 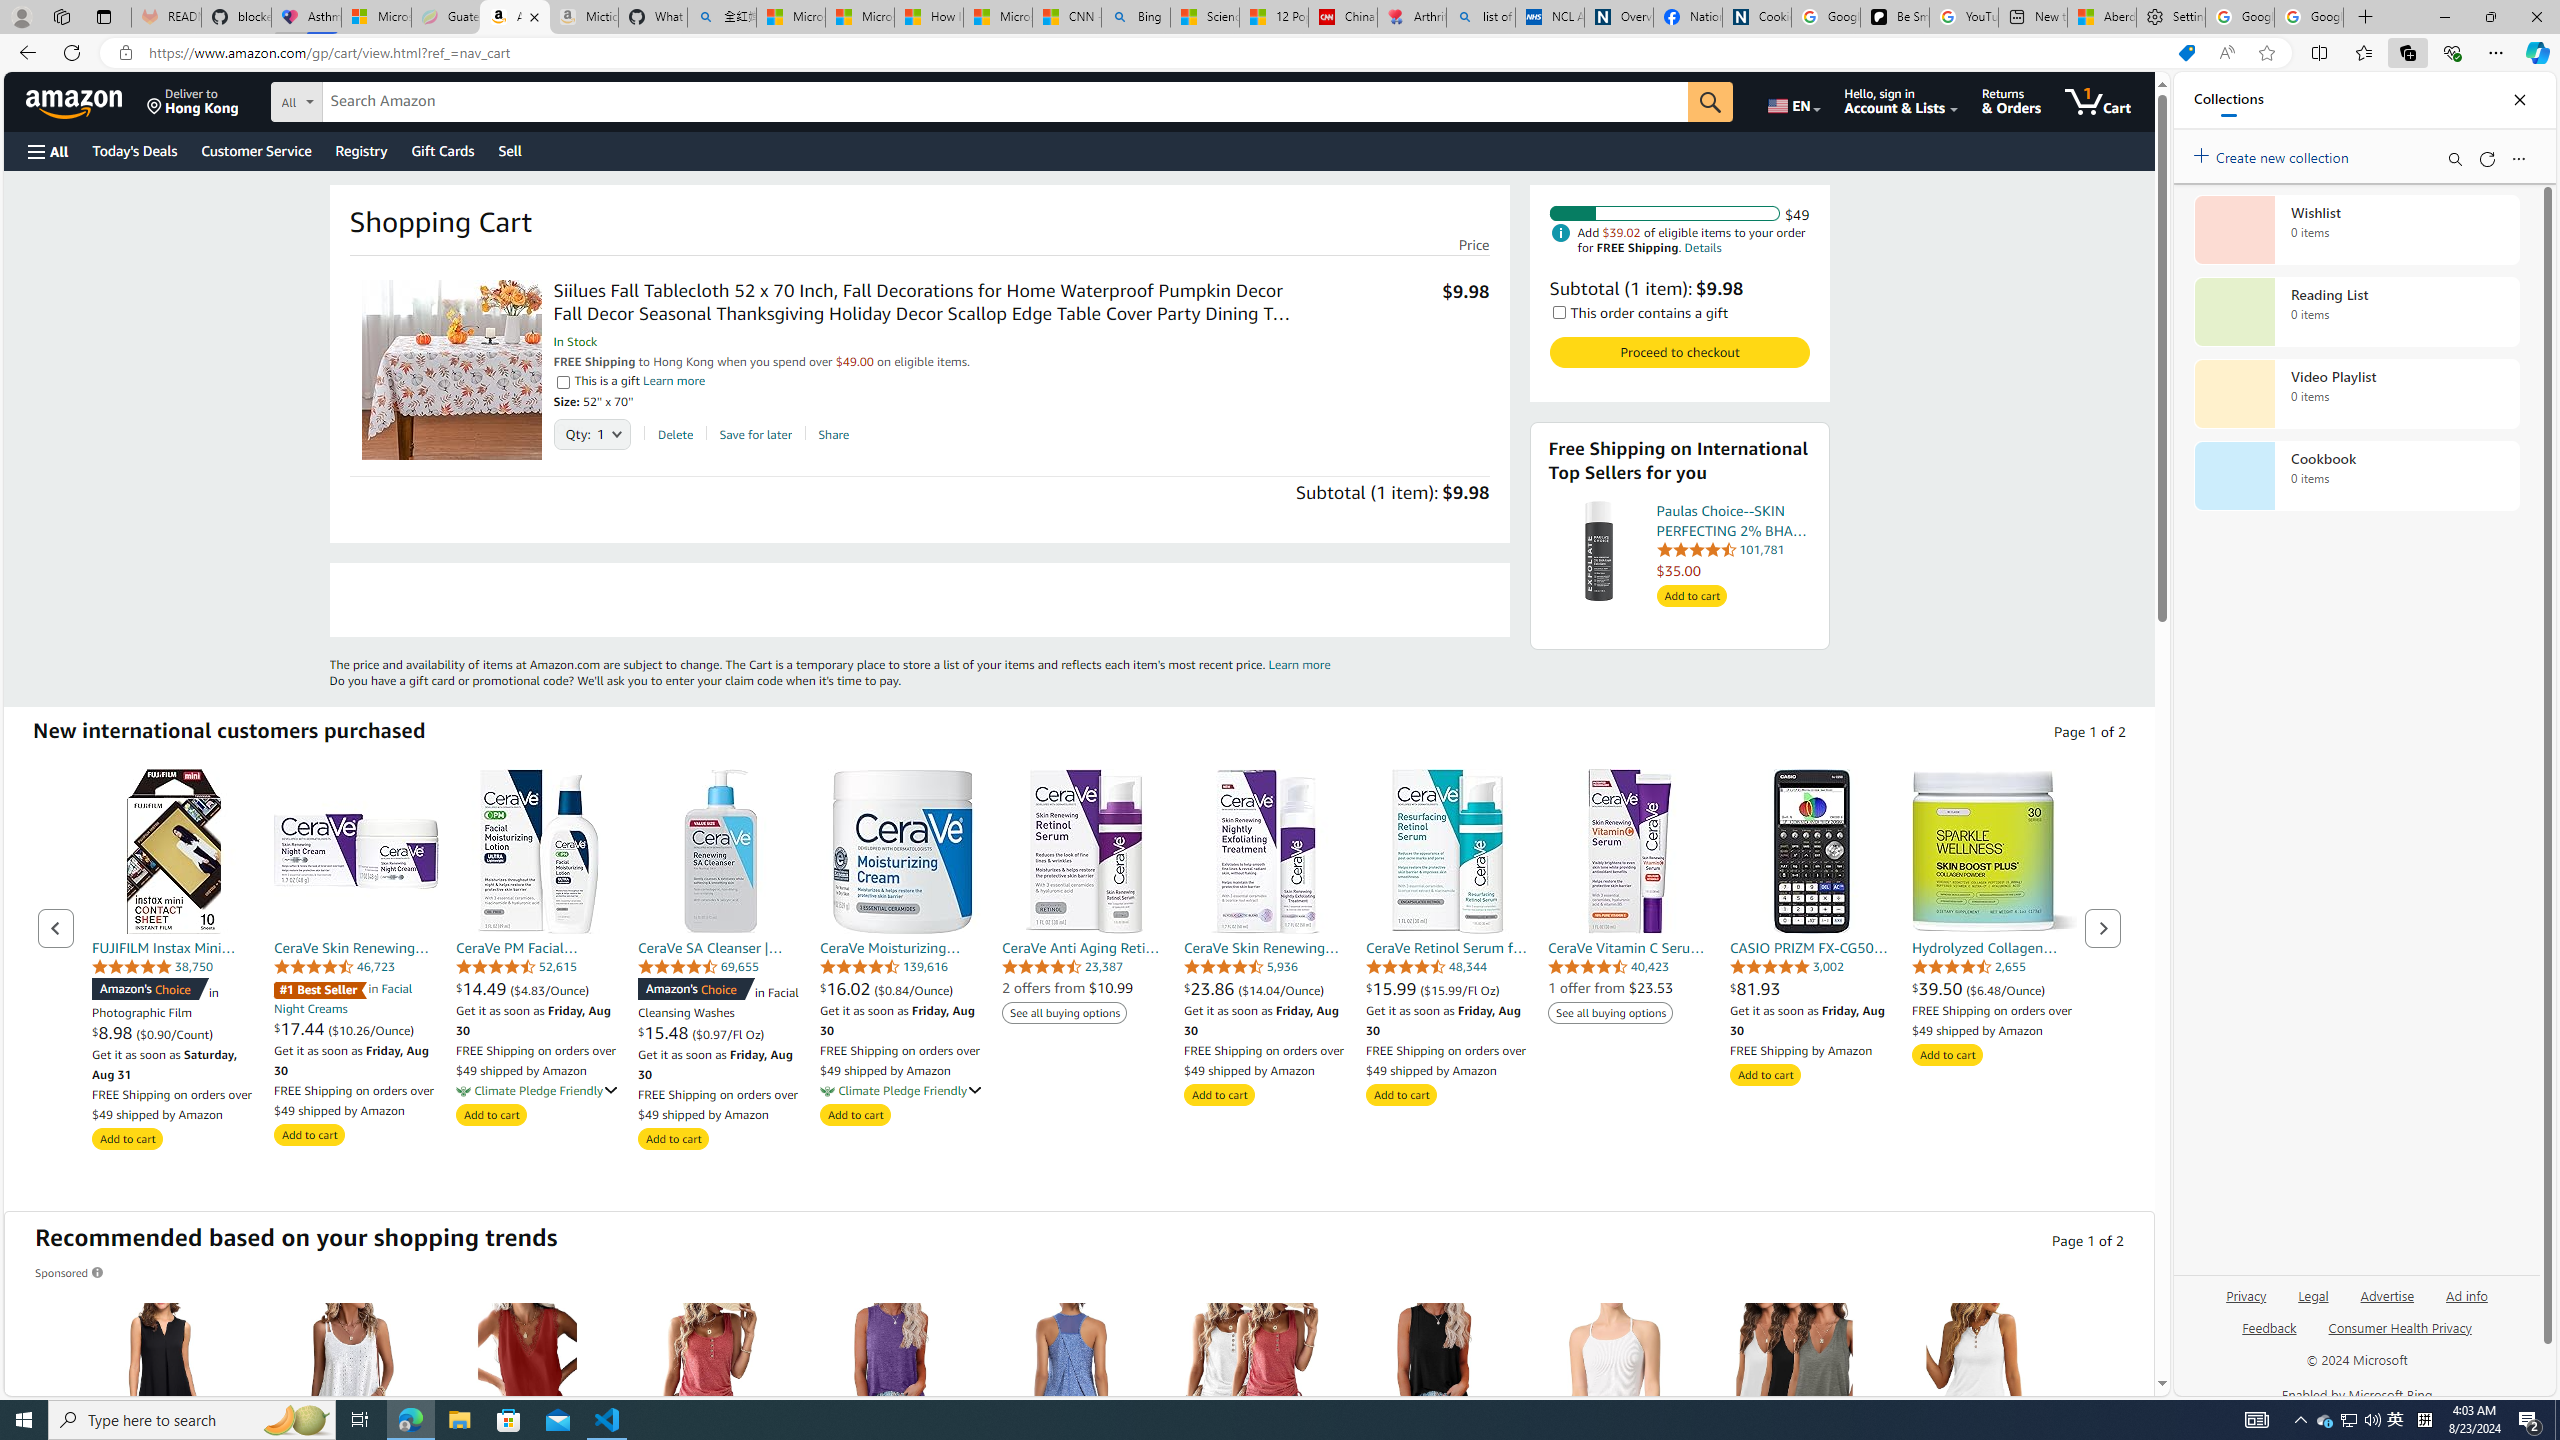 What do you see at coordinates (2356, 476) in the screenshot?
I see `Cookbook collection, 0 items` at bounding box center [2356, 476].